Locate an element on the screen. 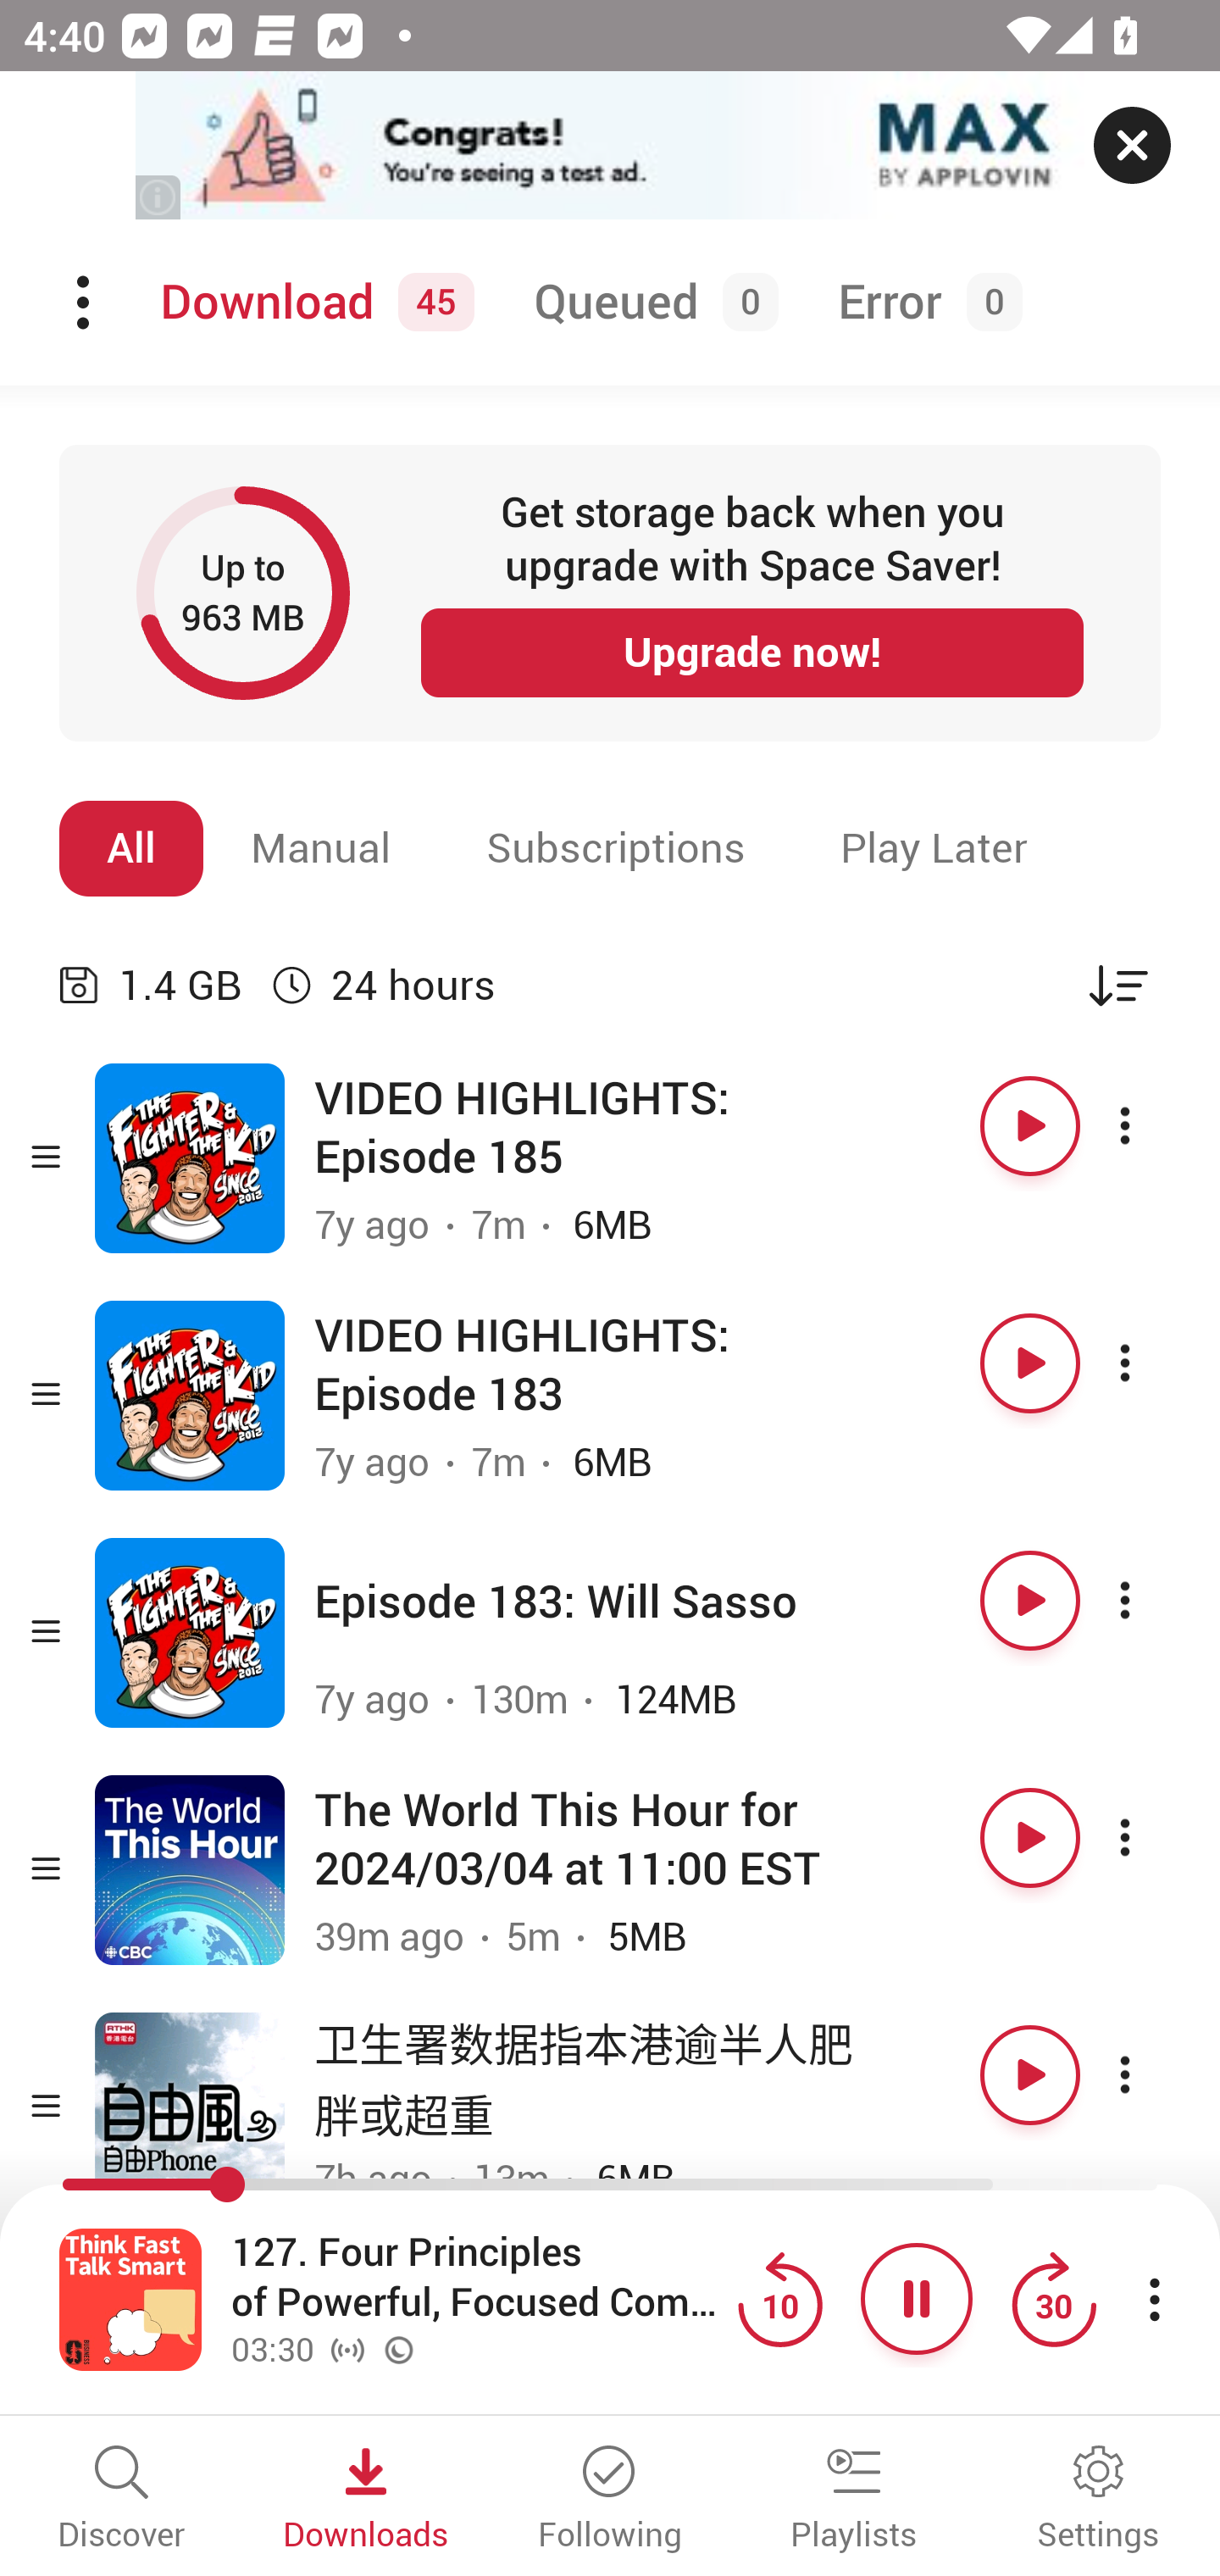 The image size is (1220, 2576). More options is located at coordinates (1154, 1600).